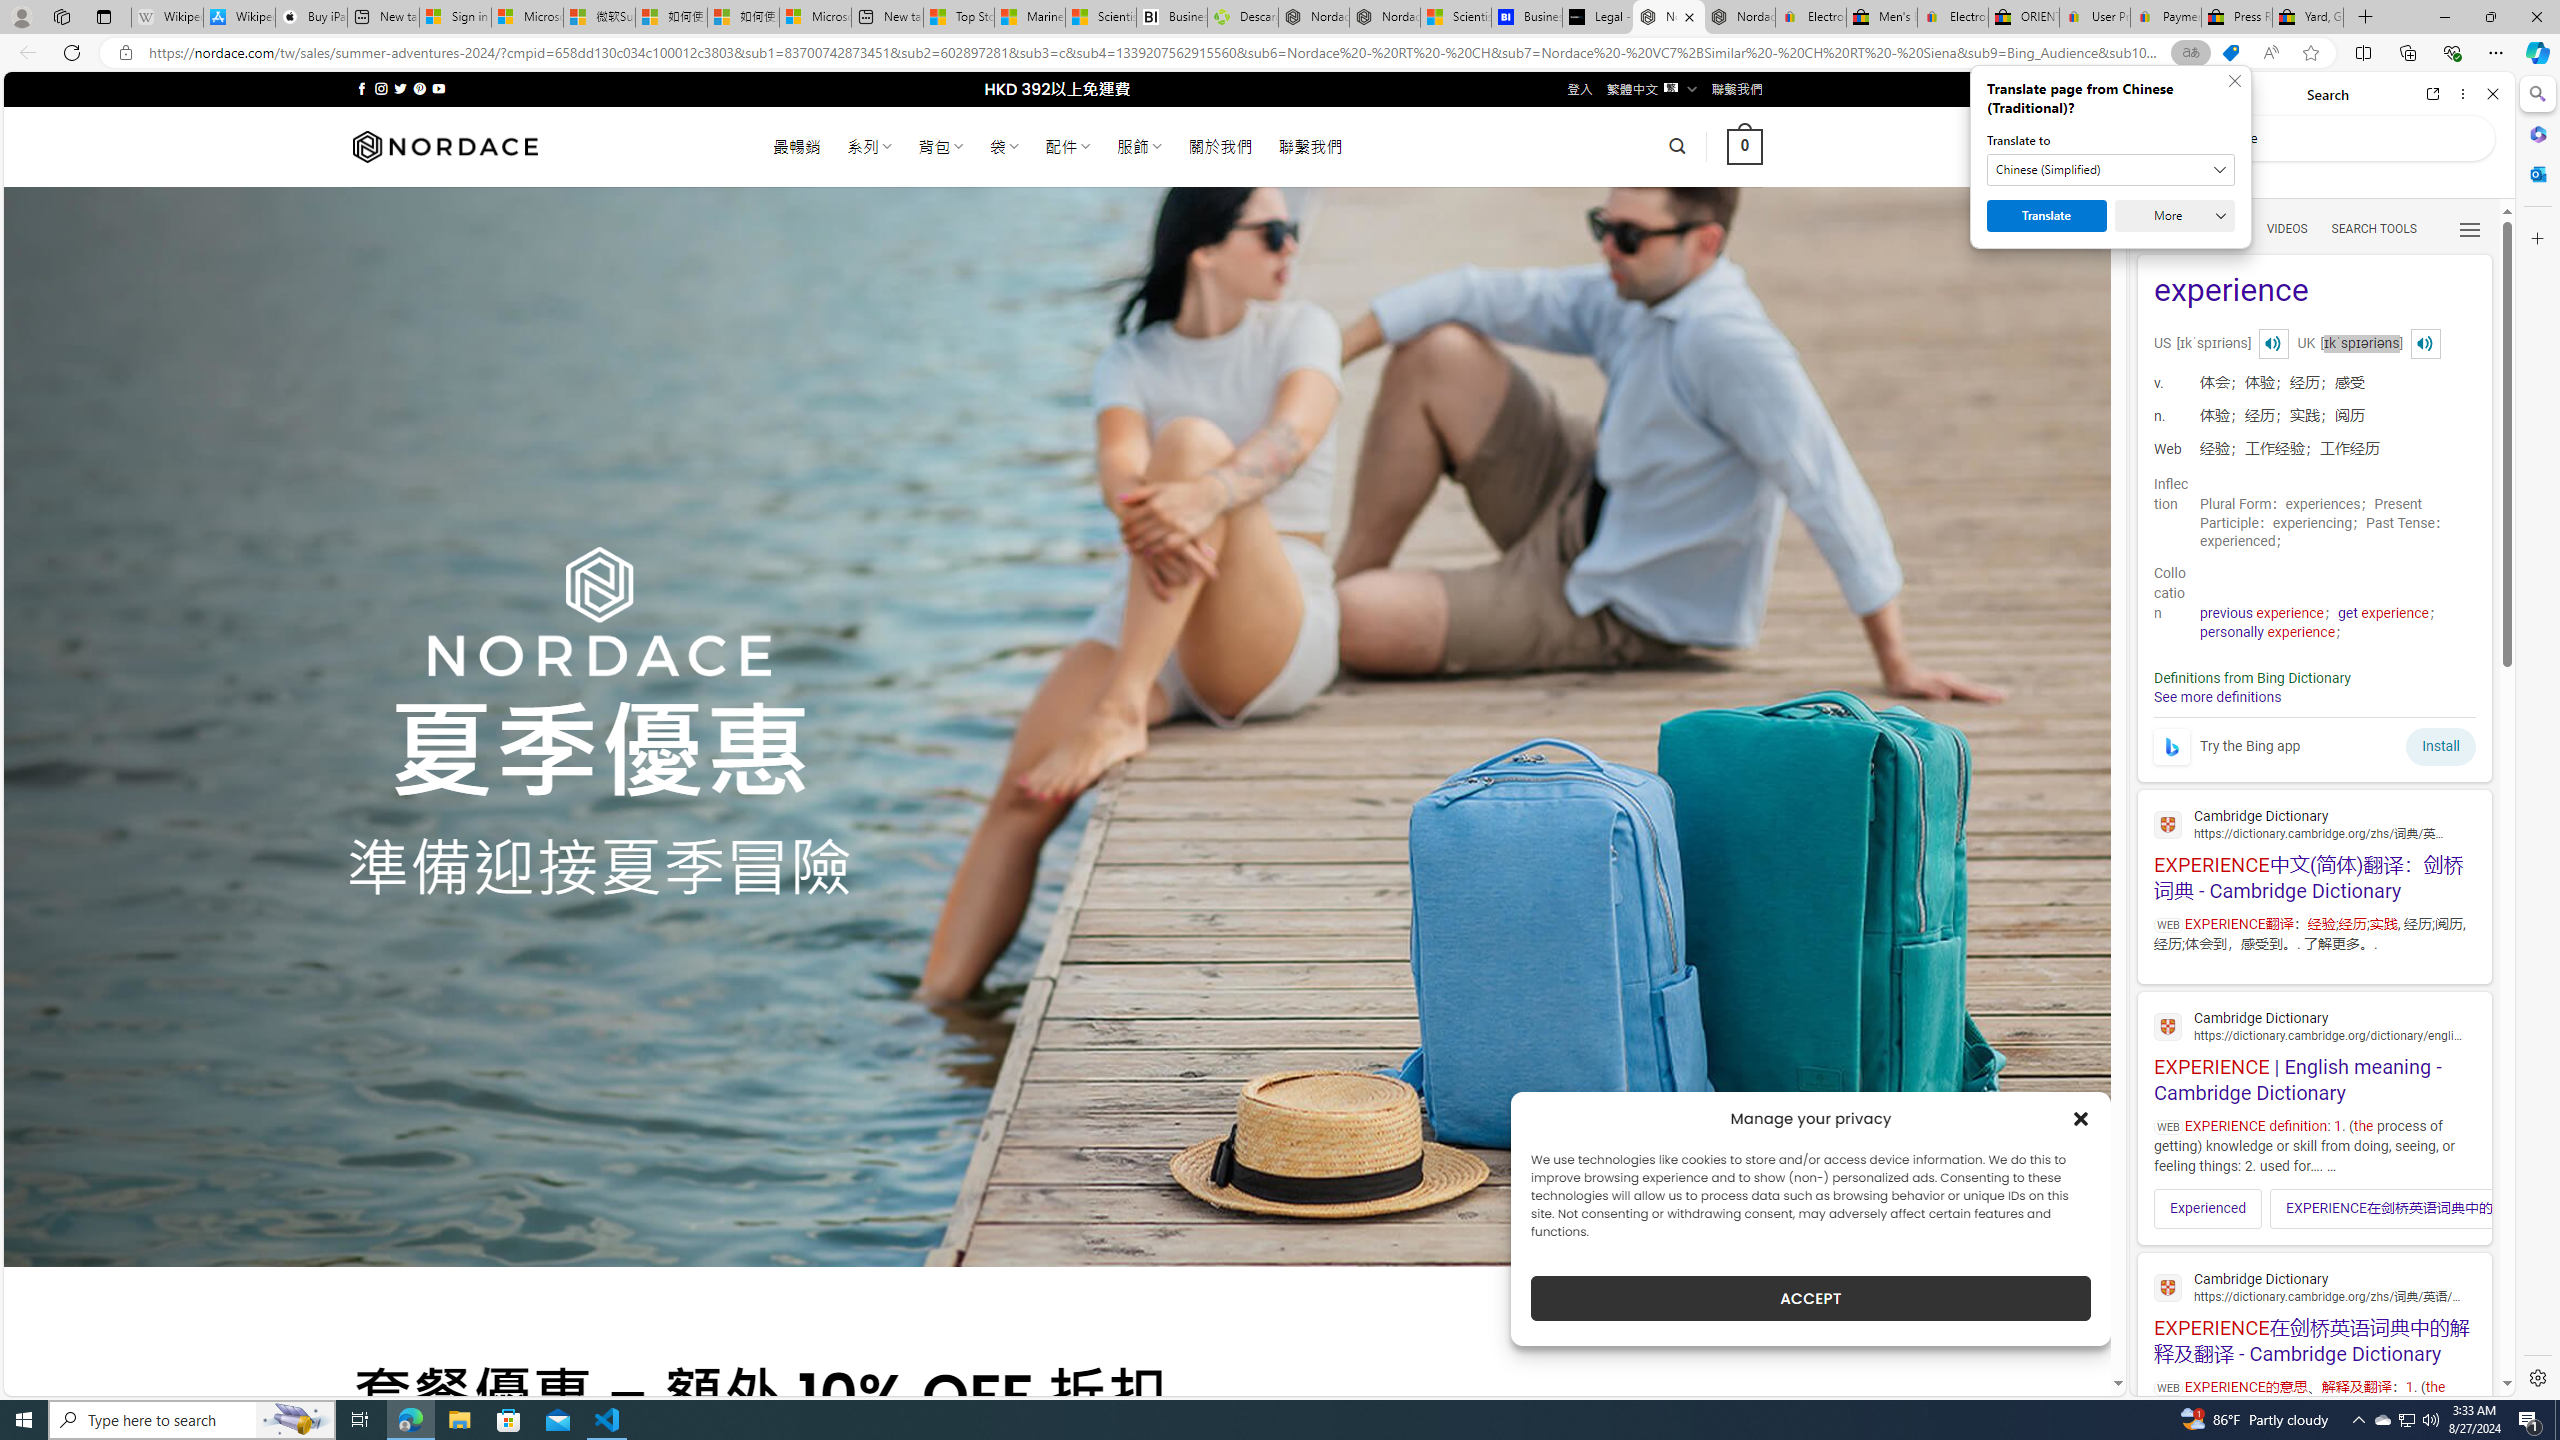 The image size is (2560, 1440). Describe the element at coordinates (1242, 17) in the screenshot. I see `Descarga Driver Updater` at that location.